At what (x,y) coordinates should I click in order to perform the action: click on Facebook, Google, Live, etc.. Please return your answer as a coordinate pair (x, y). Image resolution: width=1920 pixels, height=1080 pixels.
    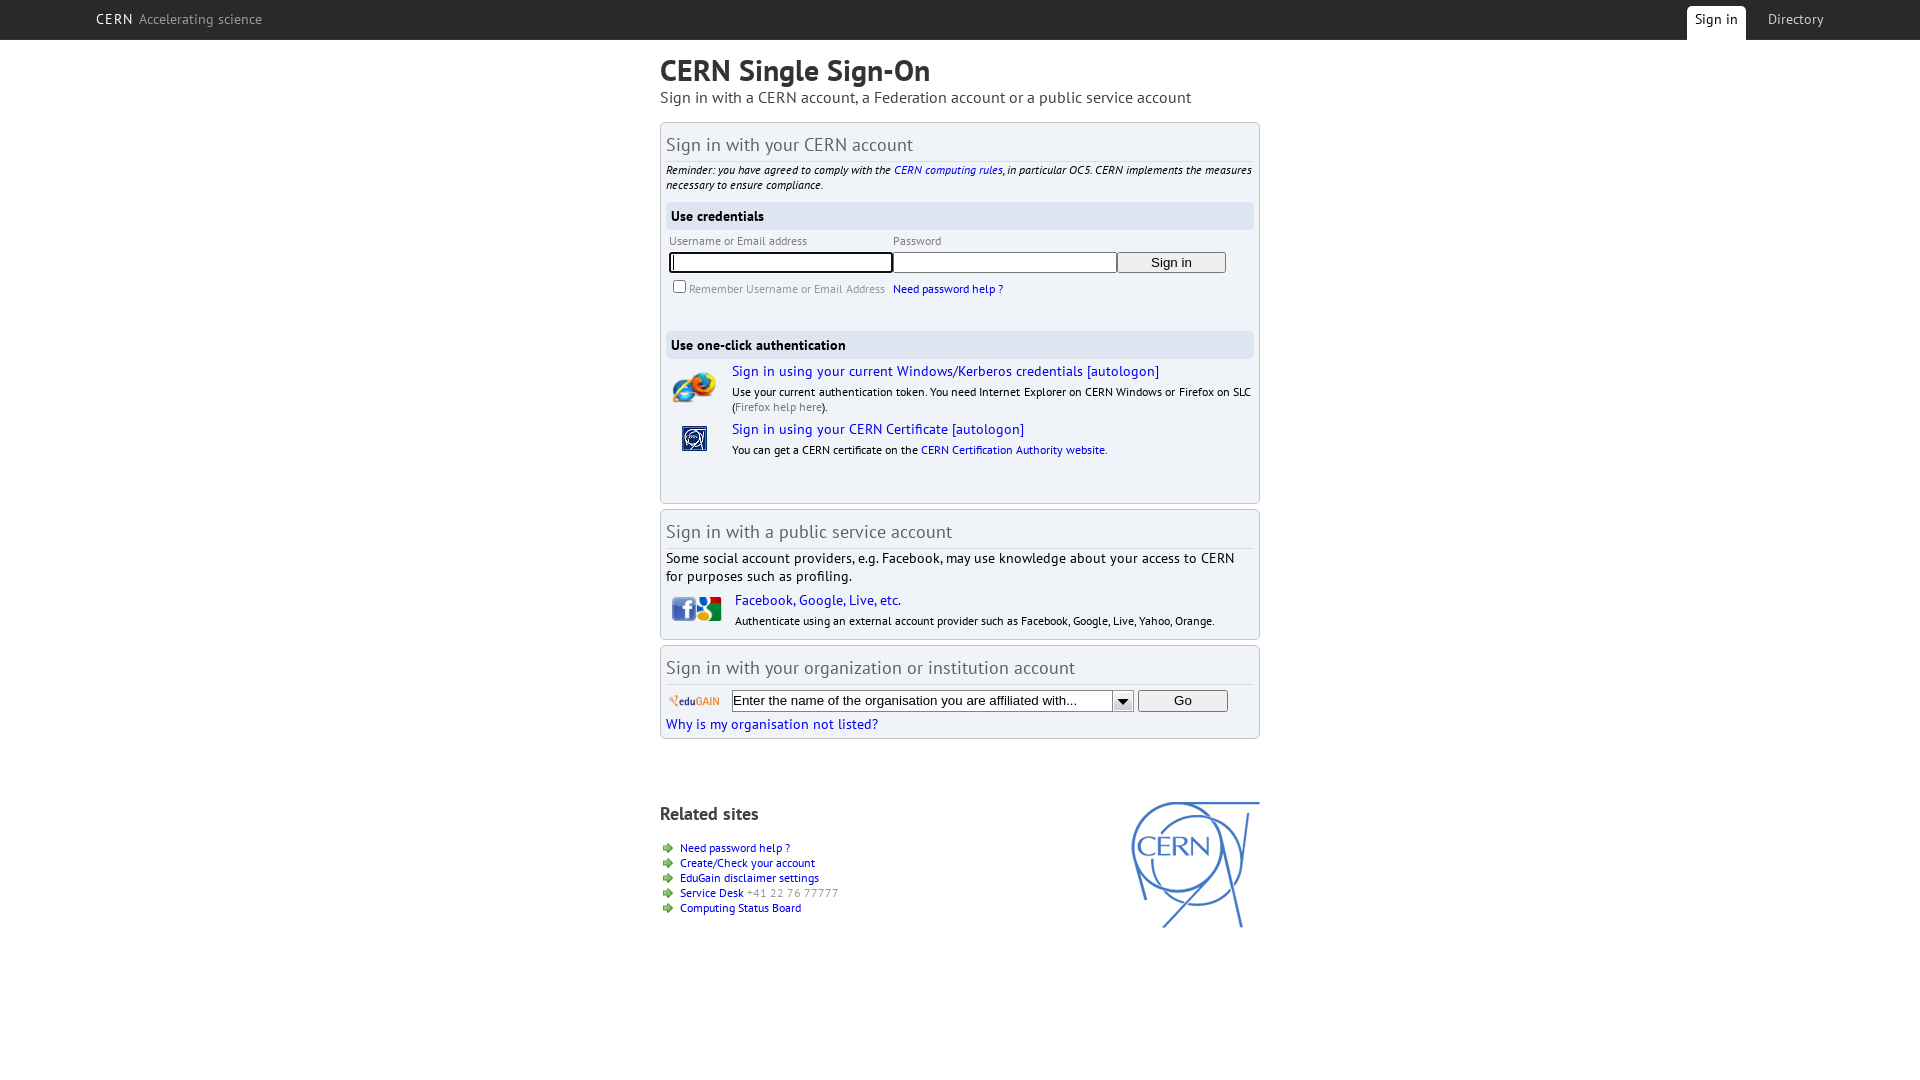
    Looking at the image, I should click on (818, 600).